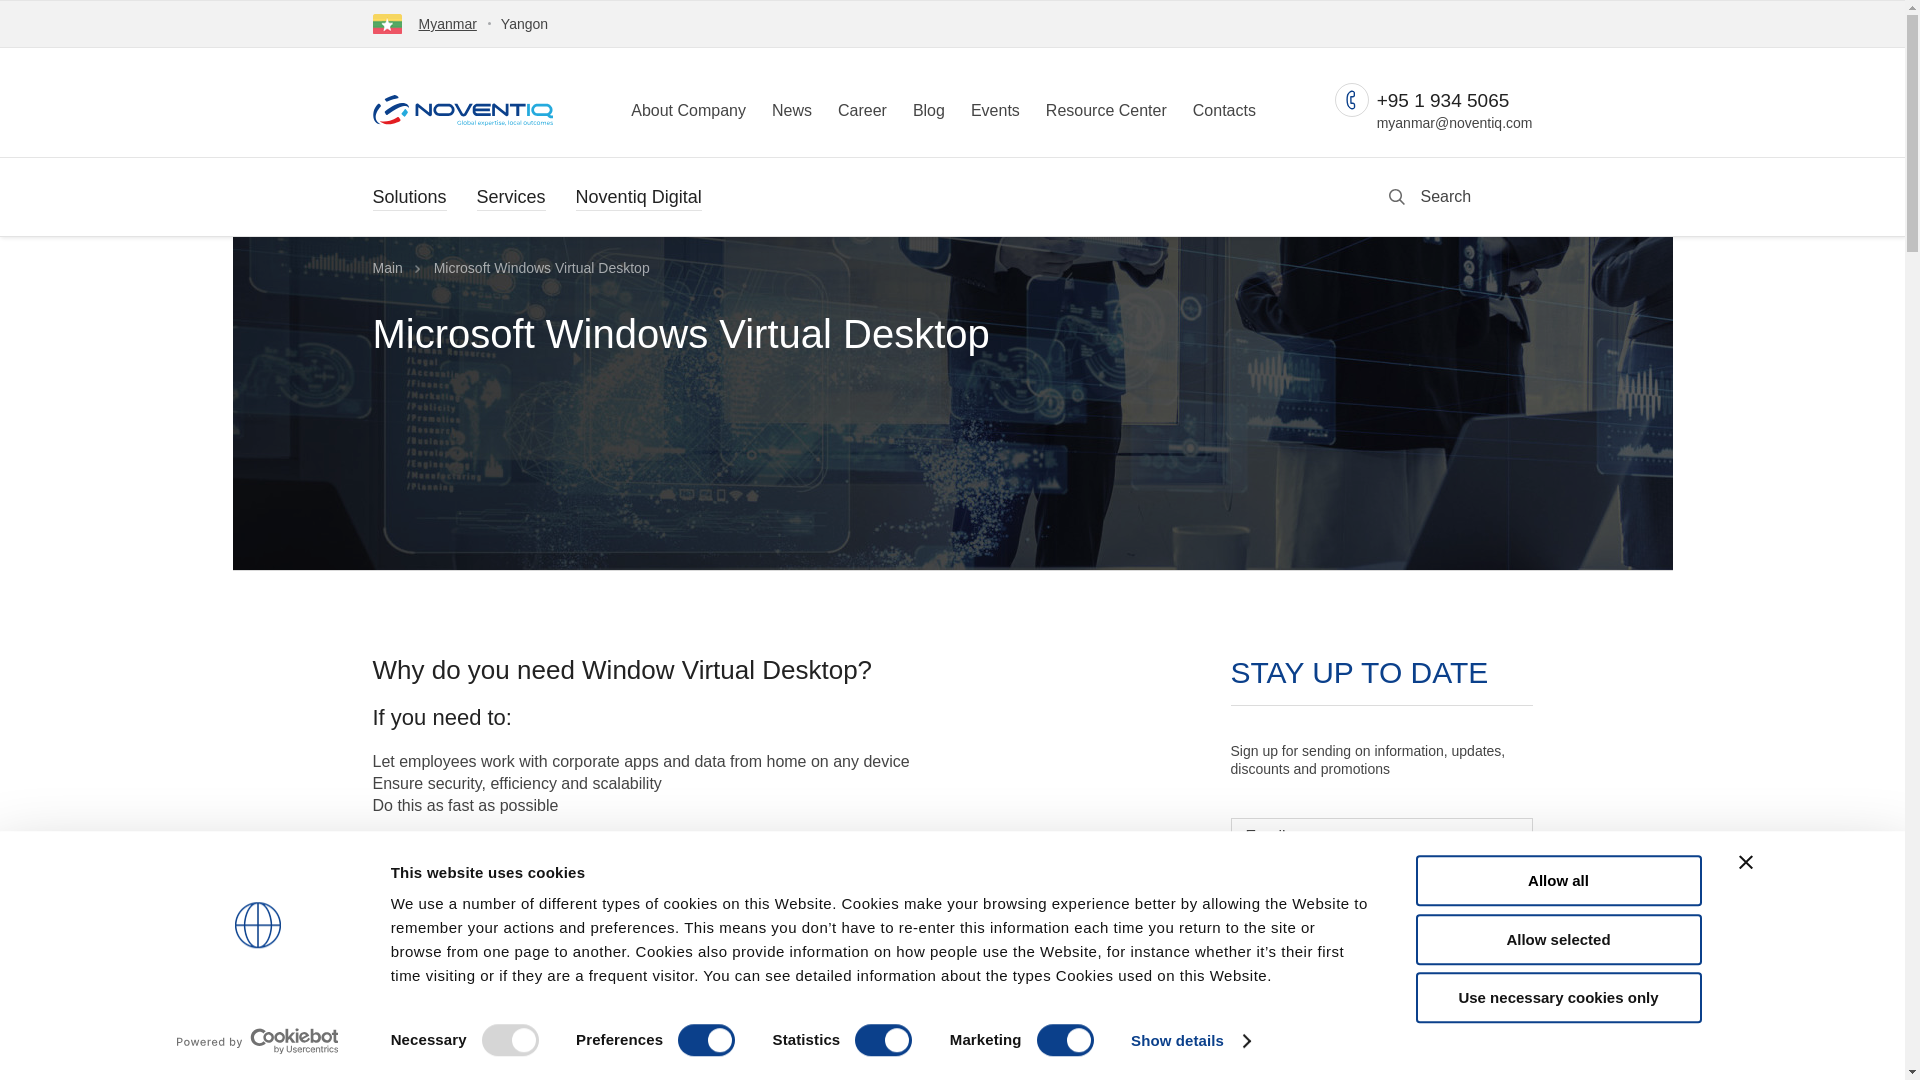 This screenshot has height=1080, width=1920. What do you see at coordinates (1381, 1068) in the screenshot?
I see `Subscribe` at bounding box center [1381, 1068].